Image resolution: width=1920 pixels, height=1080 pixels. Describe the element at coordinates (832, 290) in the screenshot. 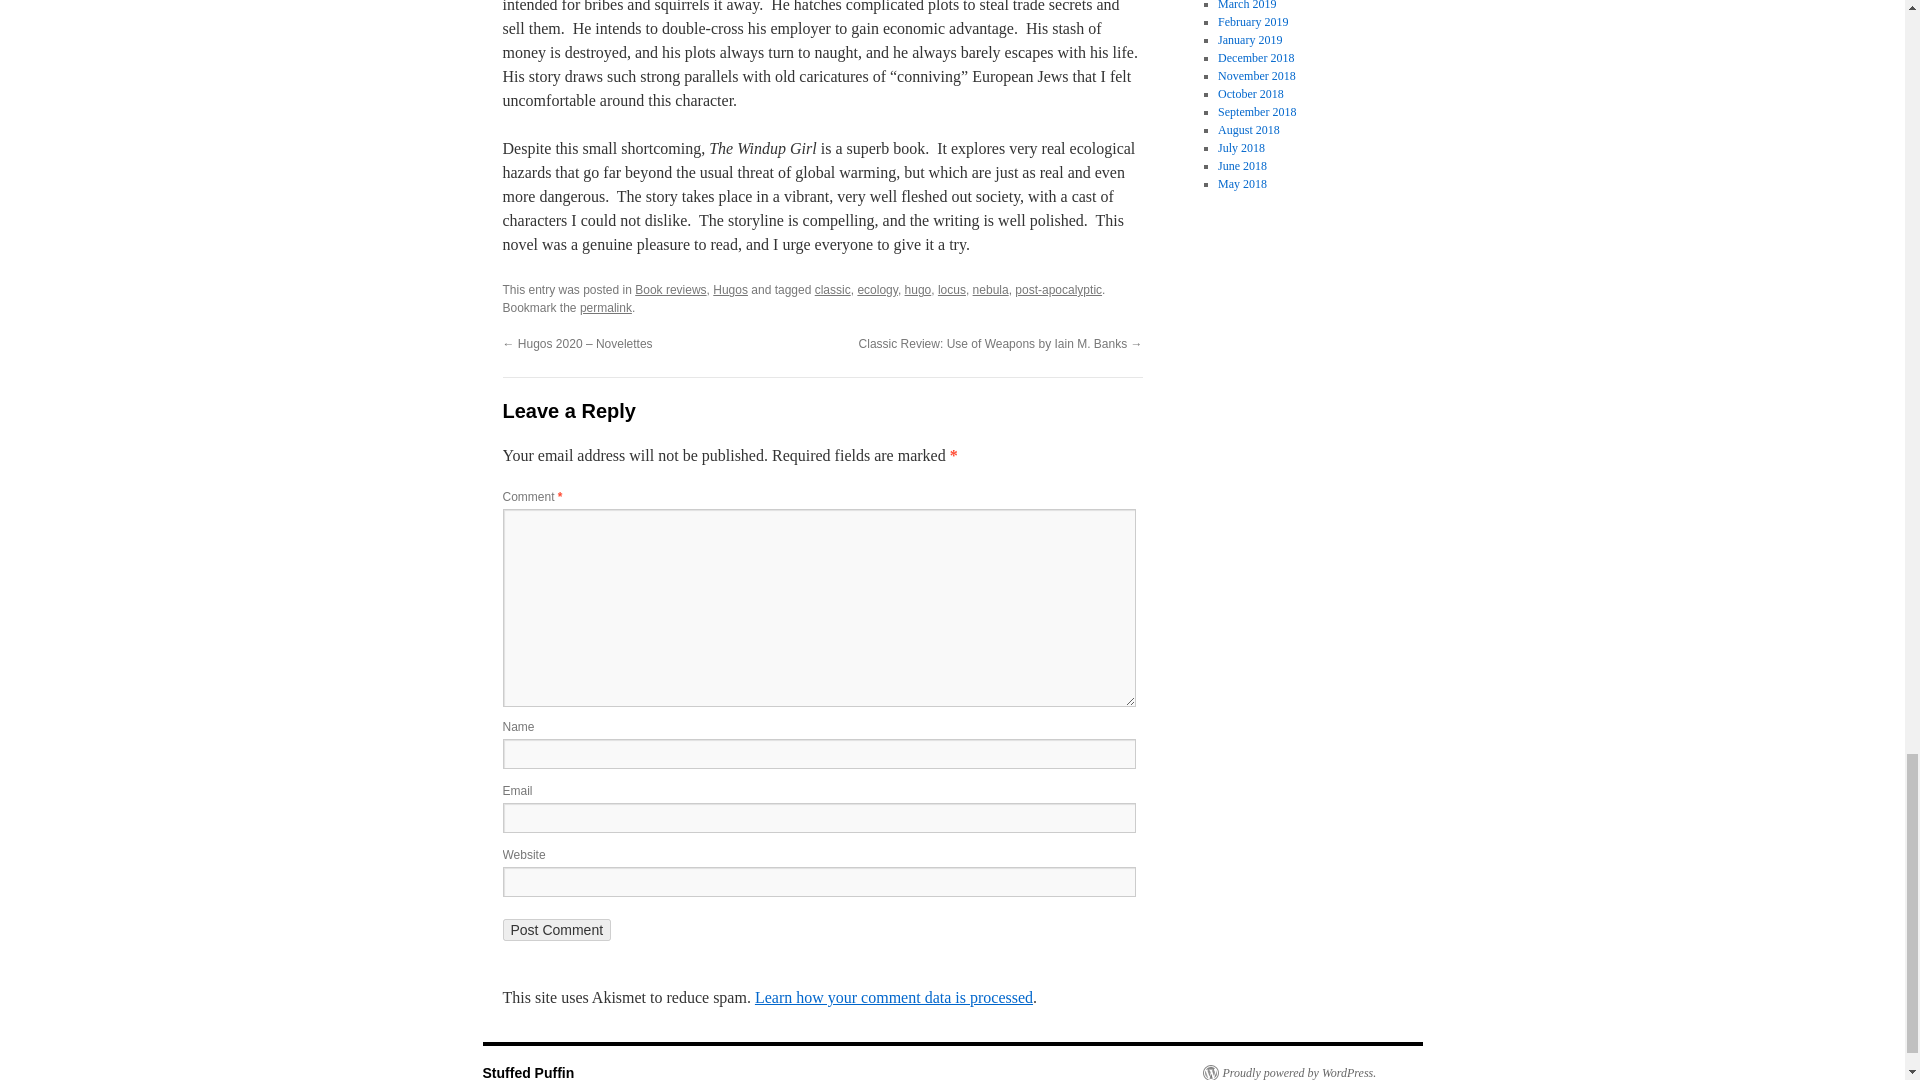

I see `classic` at that location.